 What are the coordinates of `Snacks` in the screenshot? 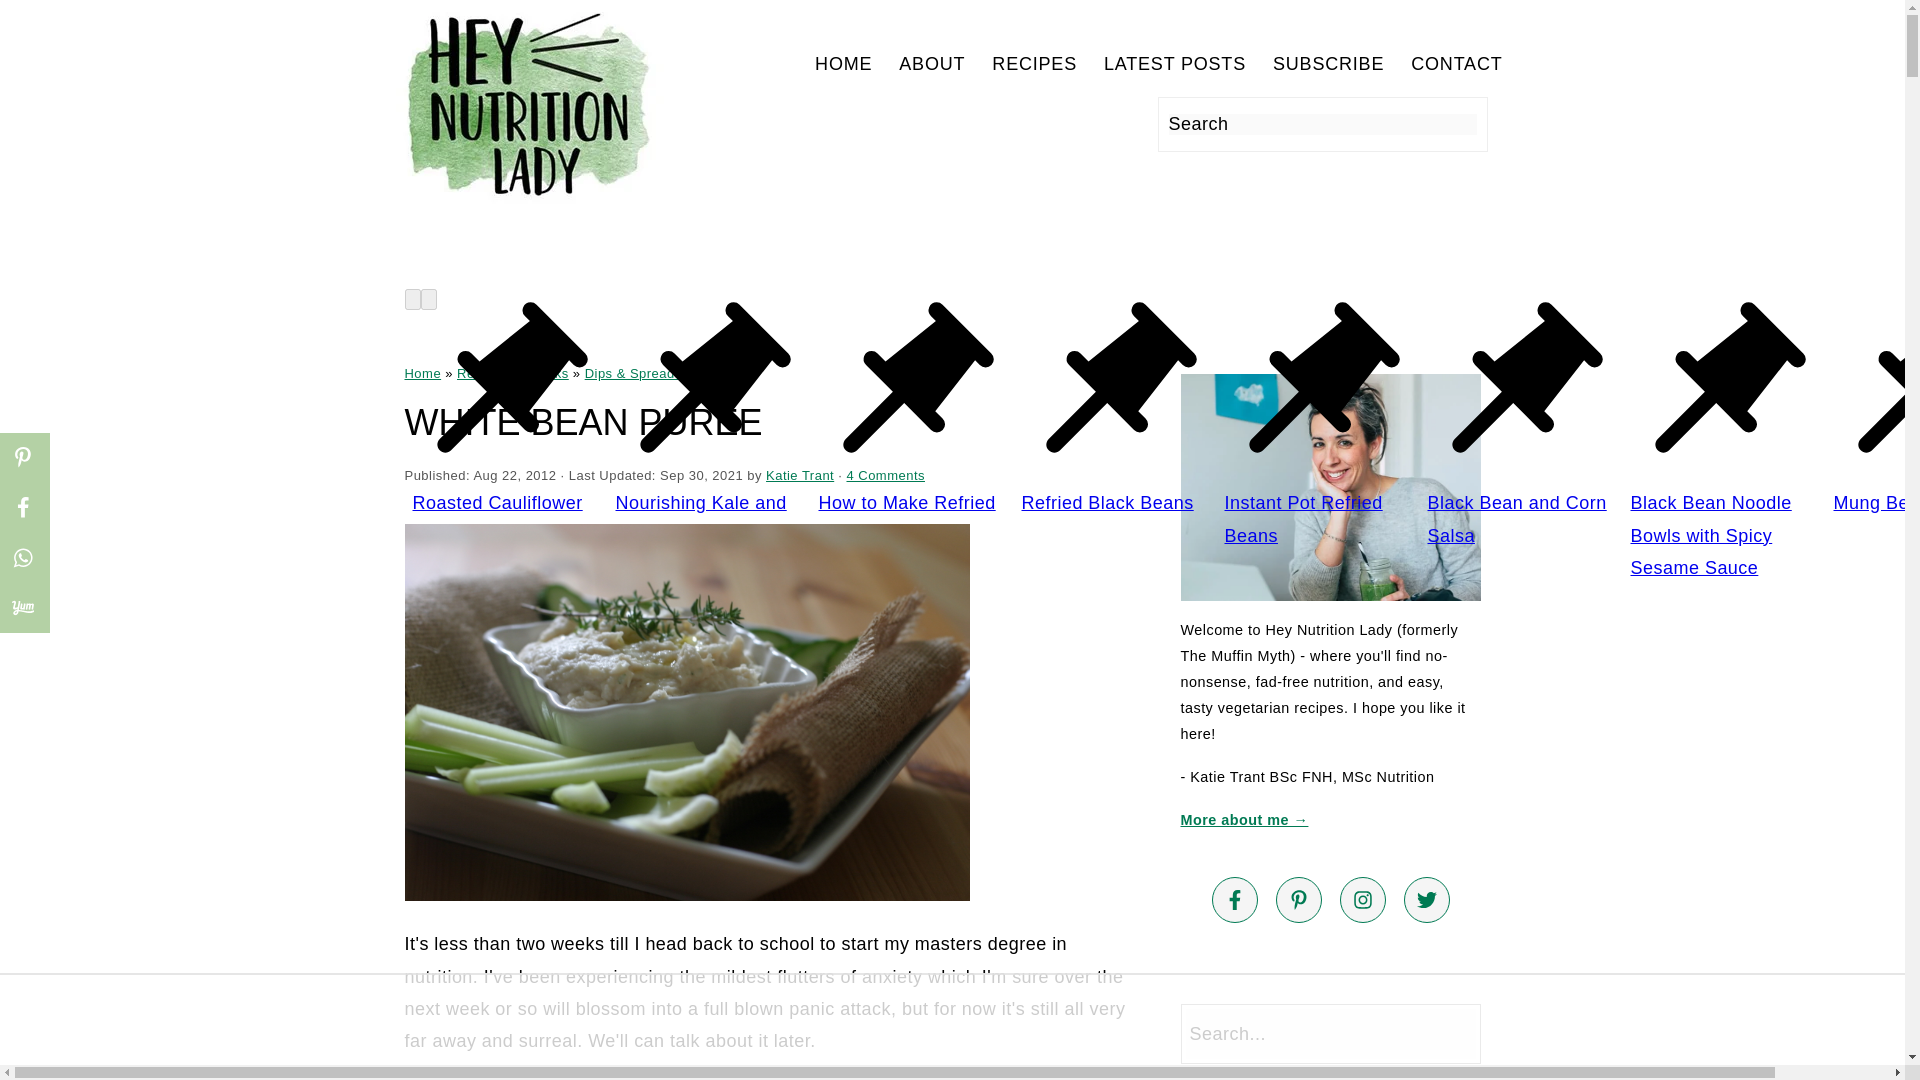 It's located at (545, 374).